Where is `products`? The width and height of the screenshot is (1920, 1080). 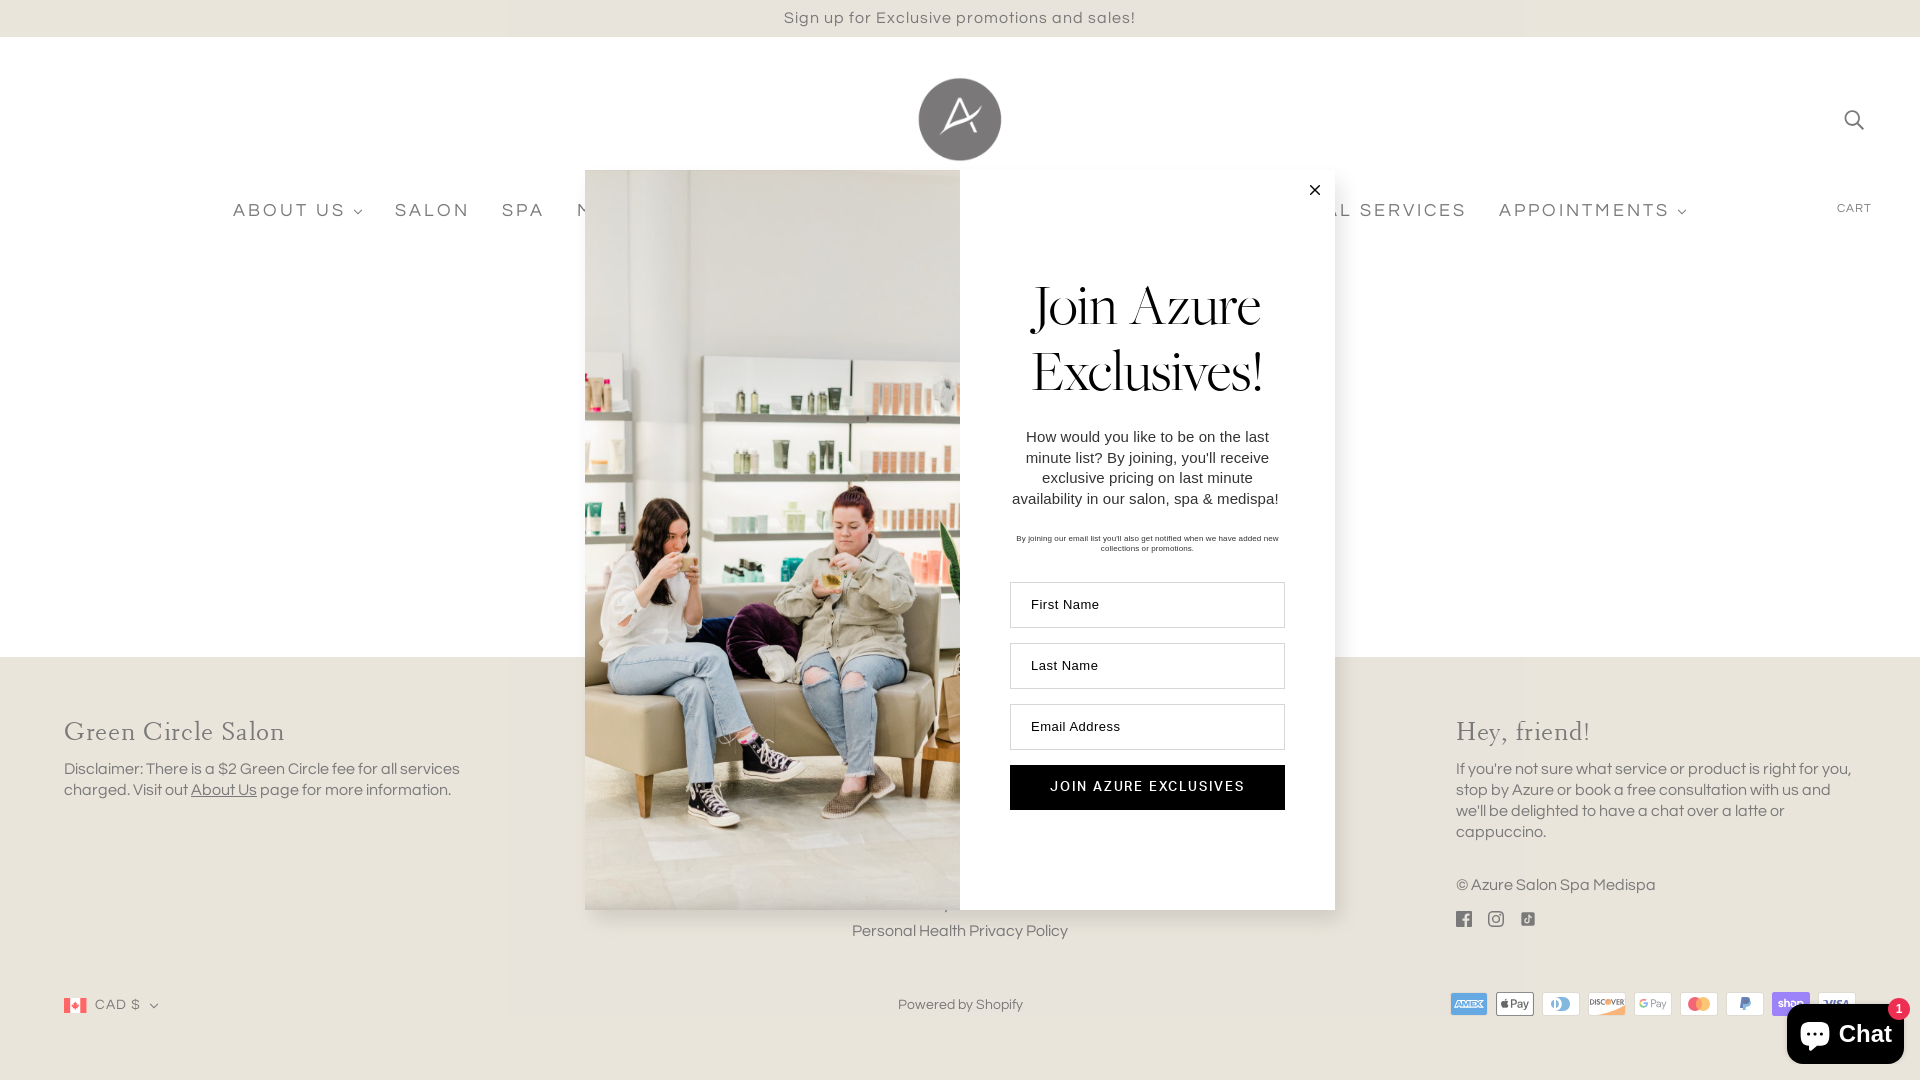
products is located at coordinates (1129, 479).